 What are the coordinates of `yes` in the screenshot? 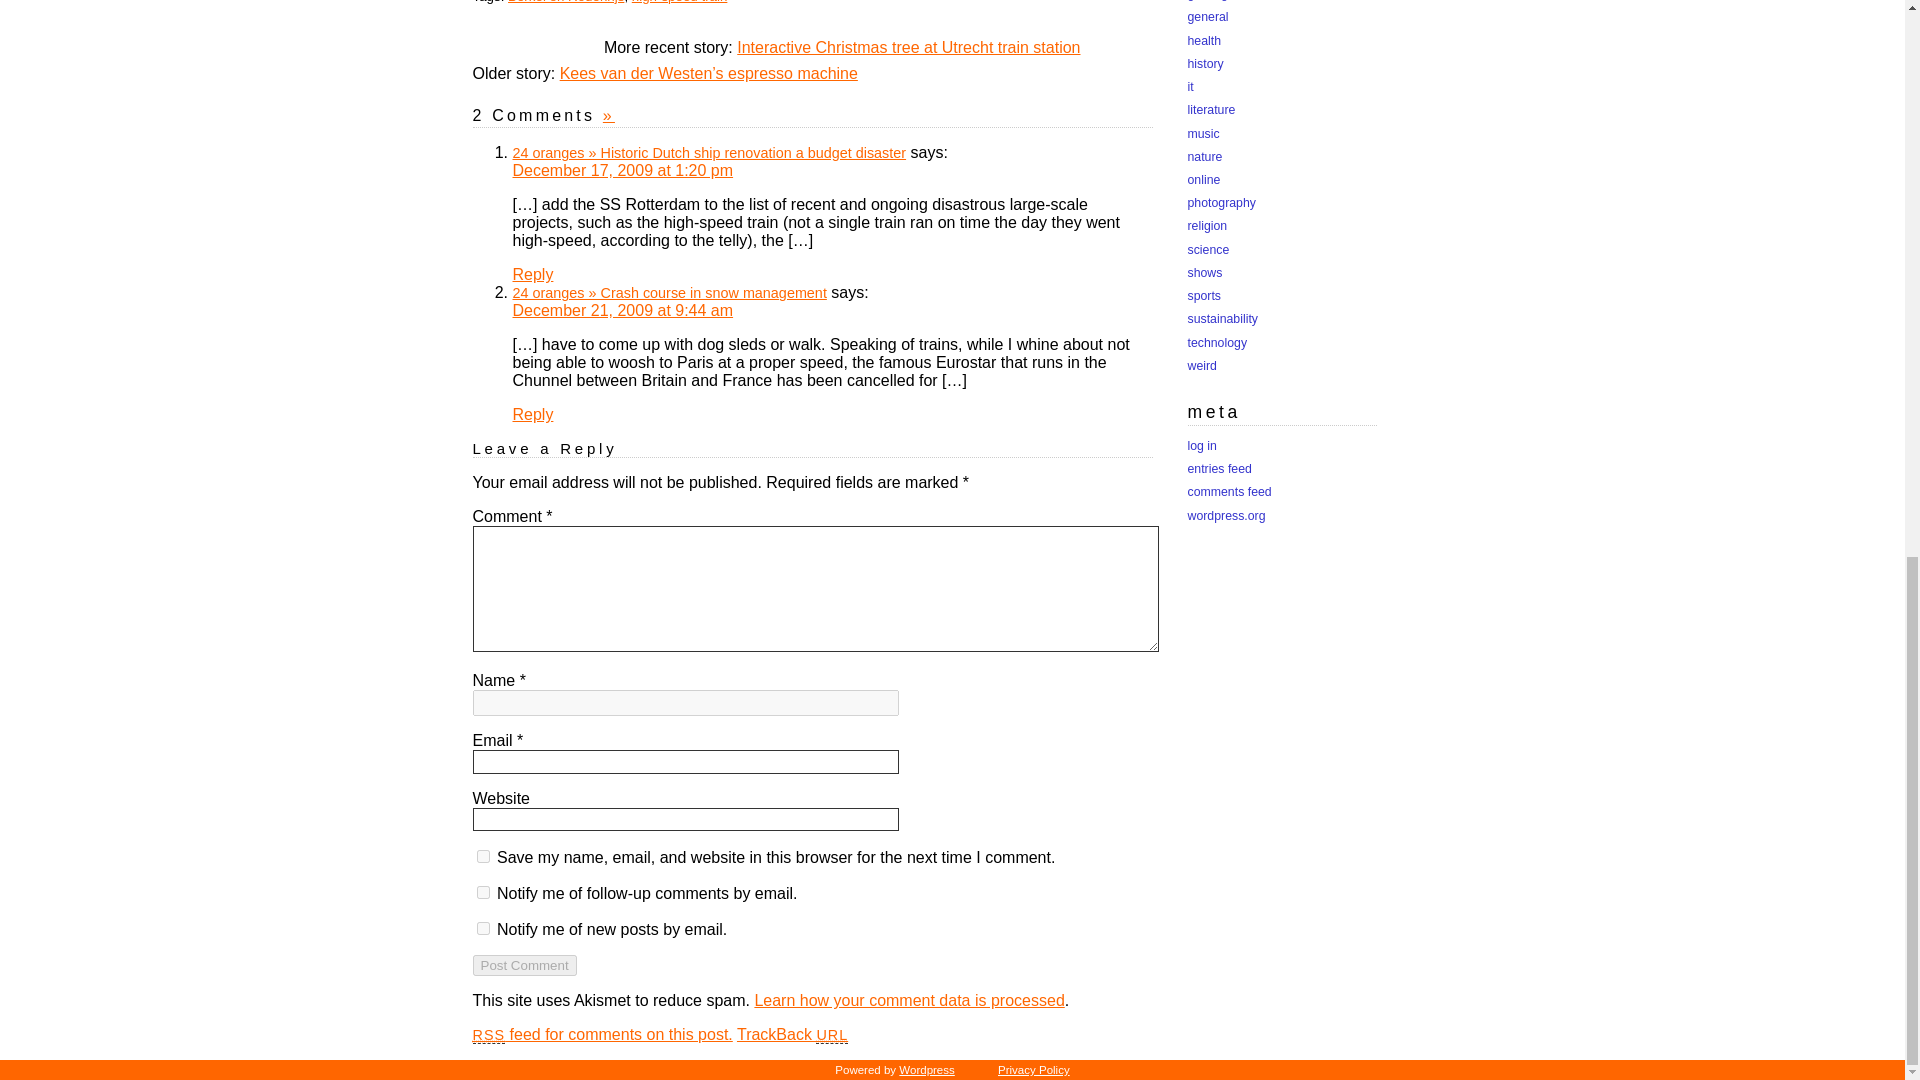 It's located at (482, 856).